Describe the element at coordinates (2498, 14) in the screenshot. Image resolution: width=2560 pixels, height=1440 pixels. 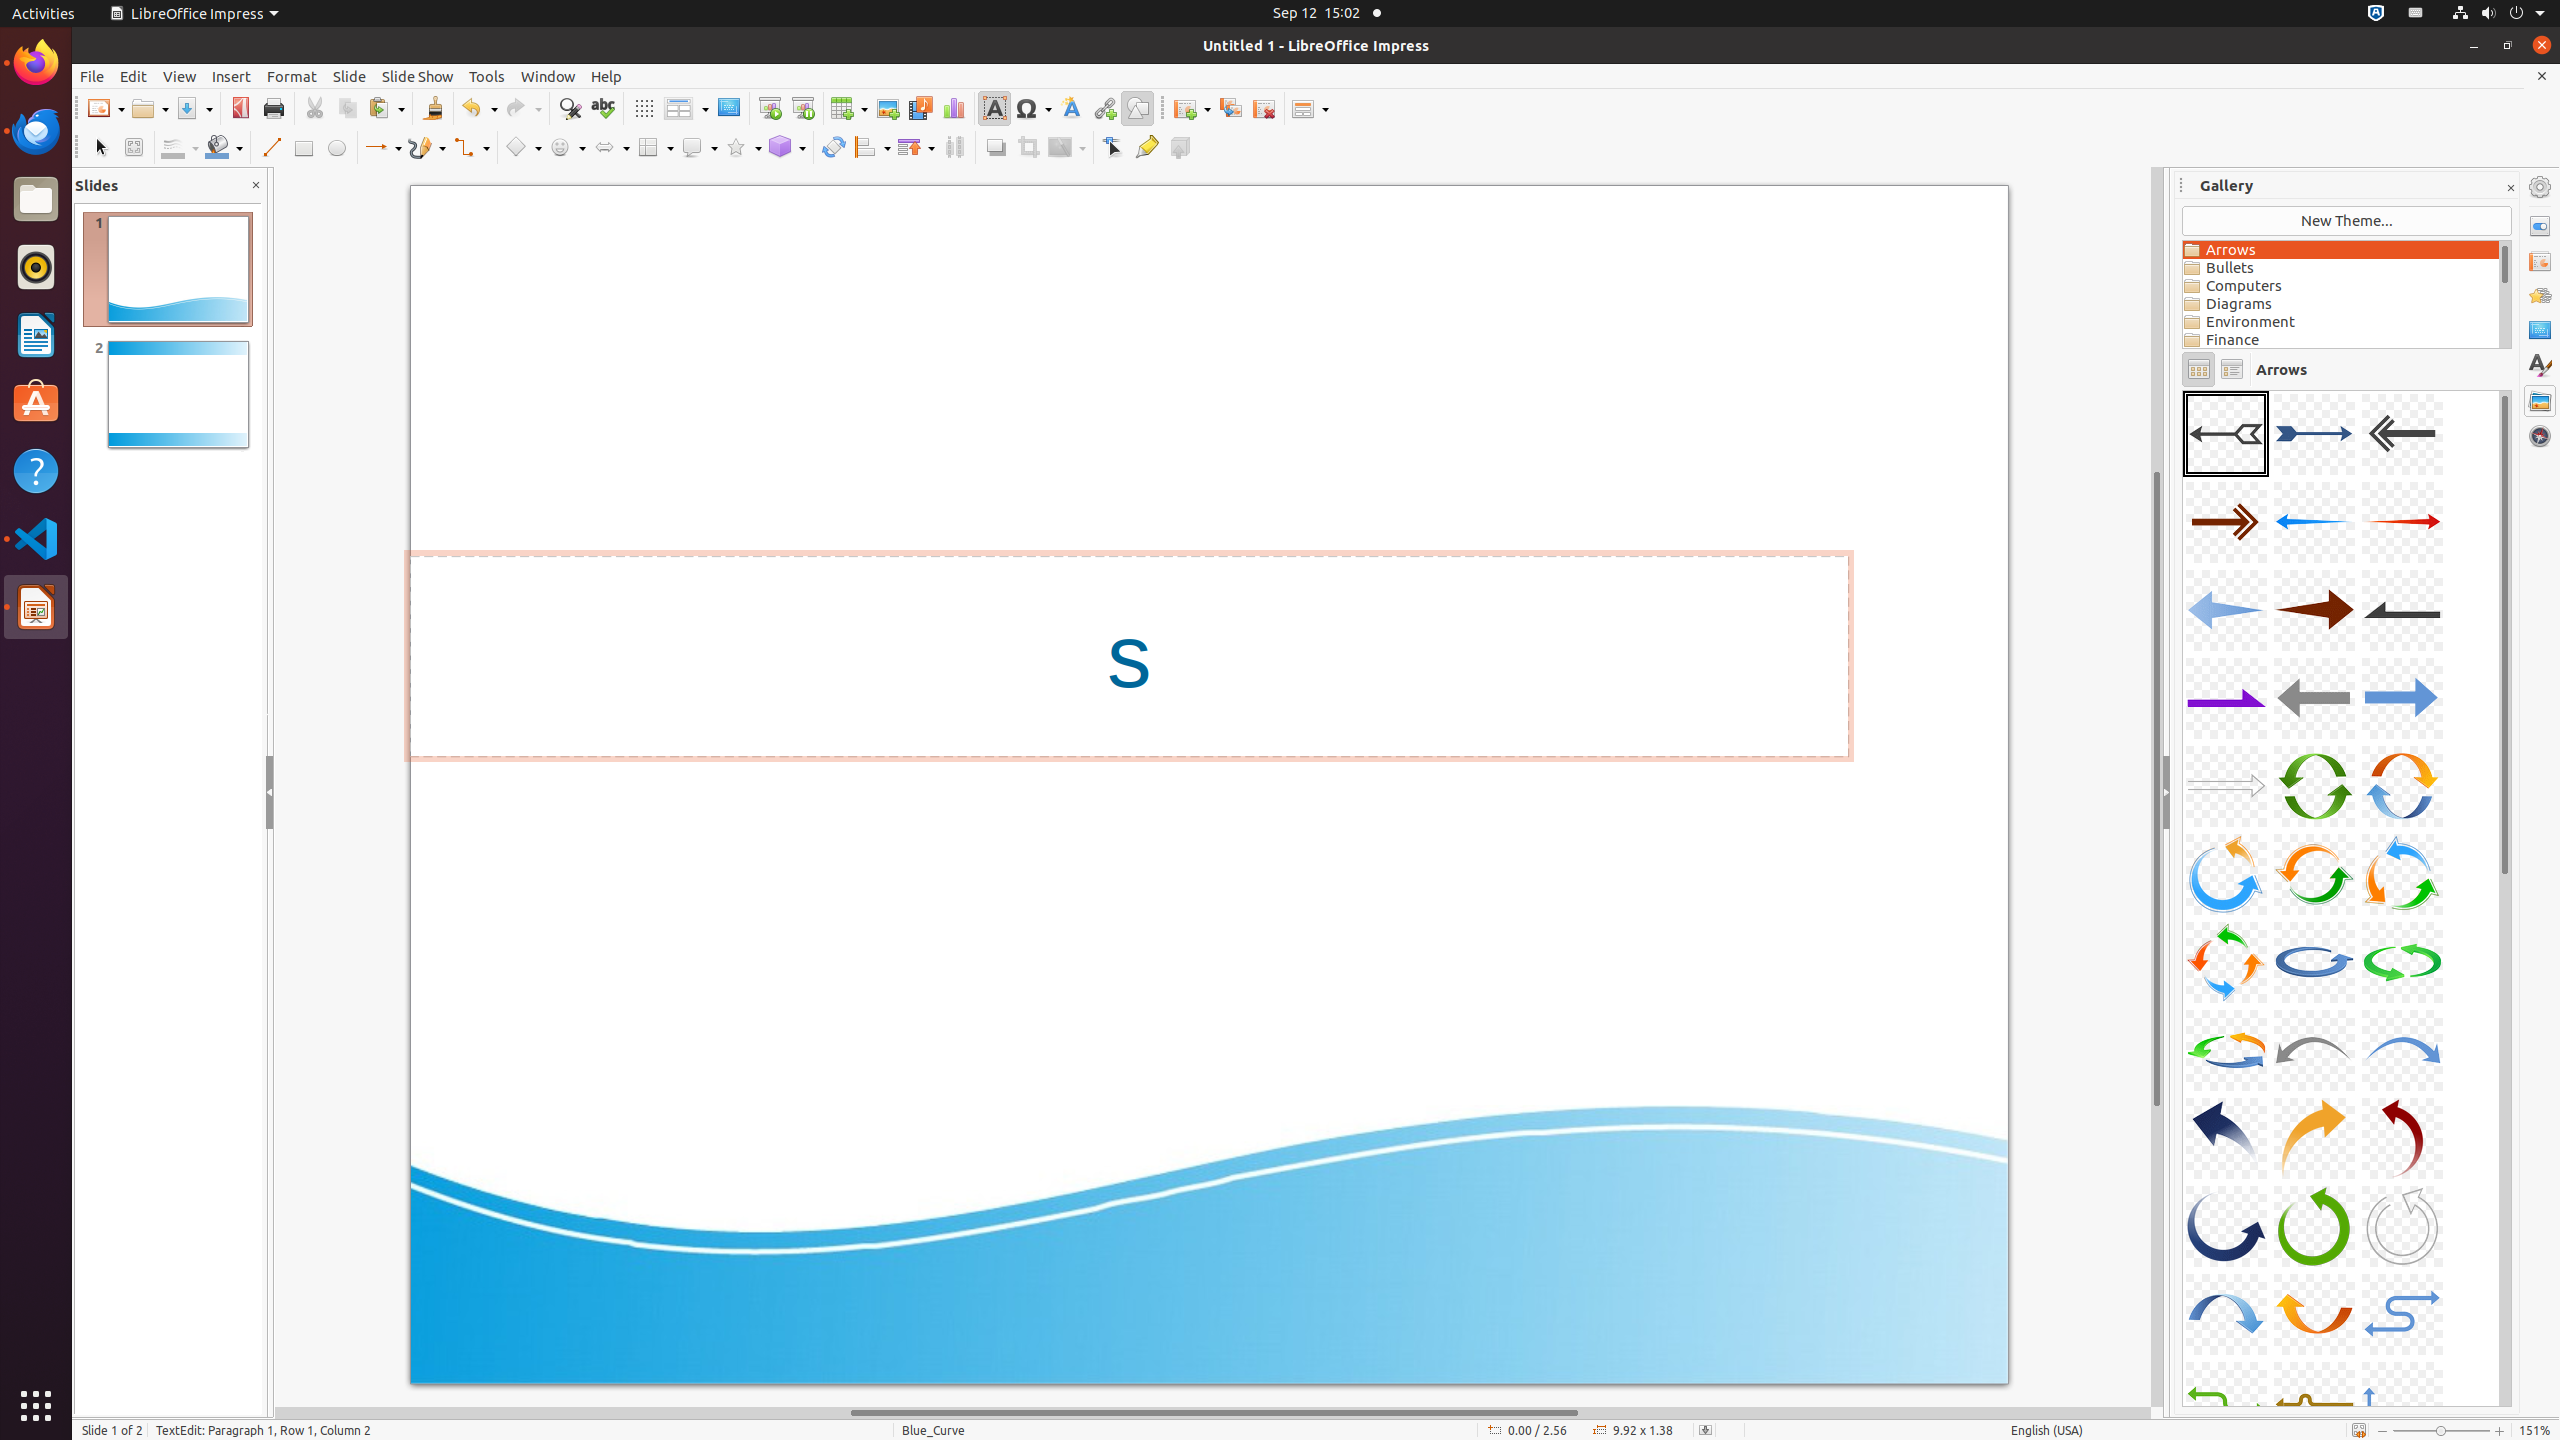
I see `System` at that location.